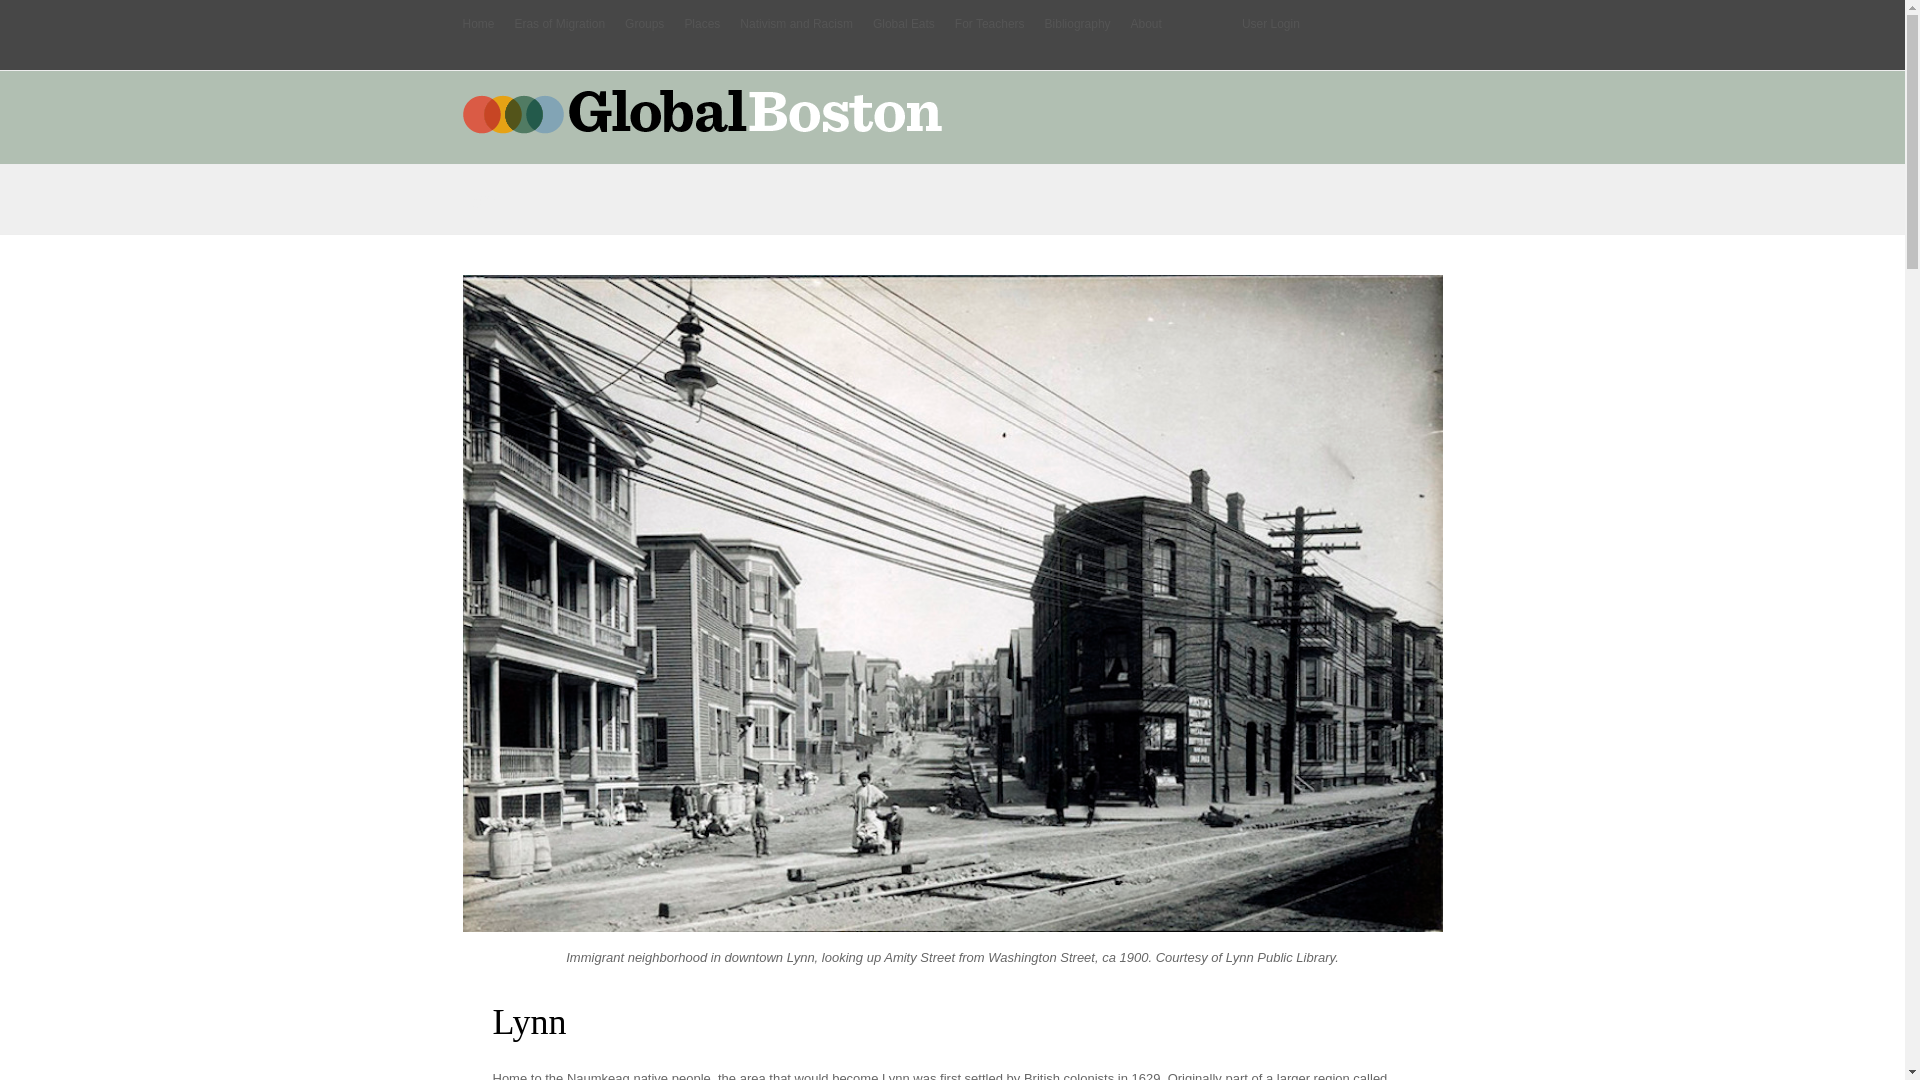 This screenshot has width=1920, height=1080. Describe the element at coordinates (559, 24) in the screenshot. I see `Eras of Migration` at that location.